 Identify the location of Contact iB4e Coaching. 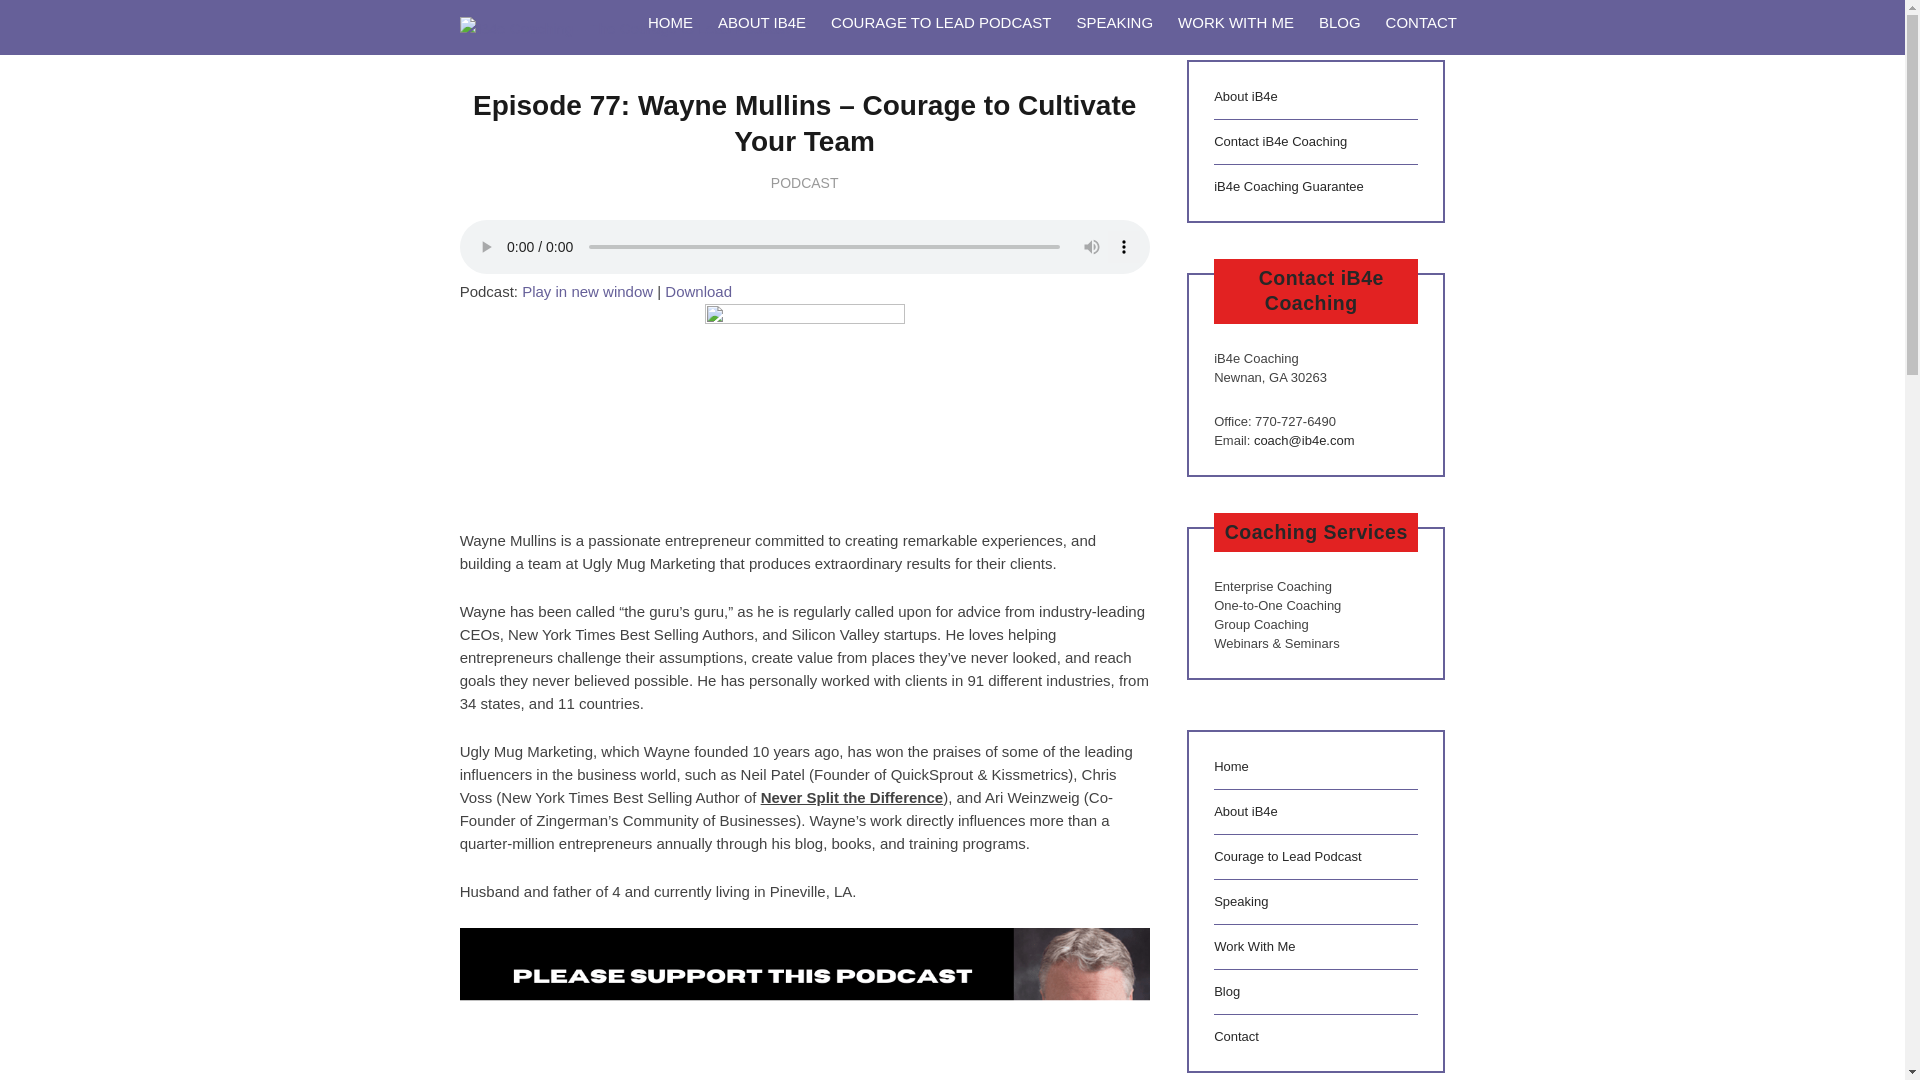
(1280, 141).